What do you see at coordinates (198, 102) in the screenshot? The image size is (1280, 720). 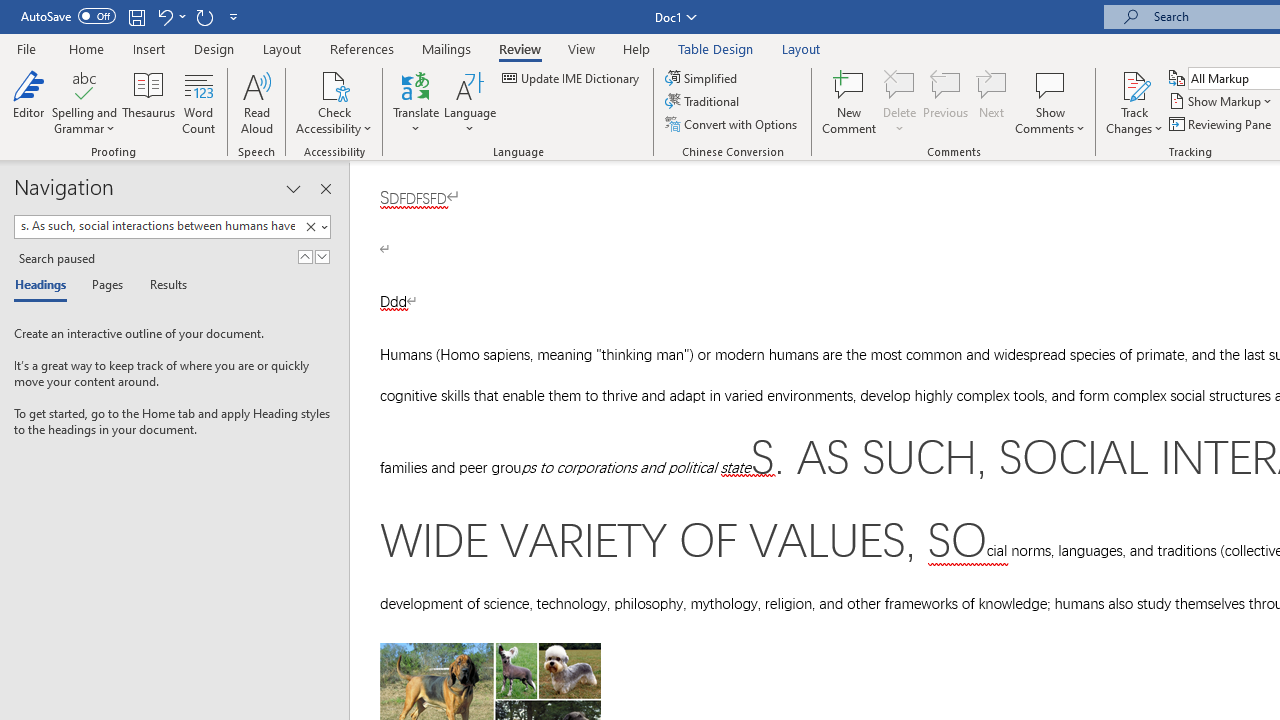 I see `Word Count` at bounding box center [198, 102].